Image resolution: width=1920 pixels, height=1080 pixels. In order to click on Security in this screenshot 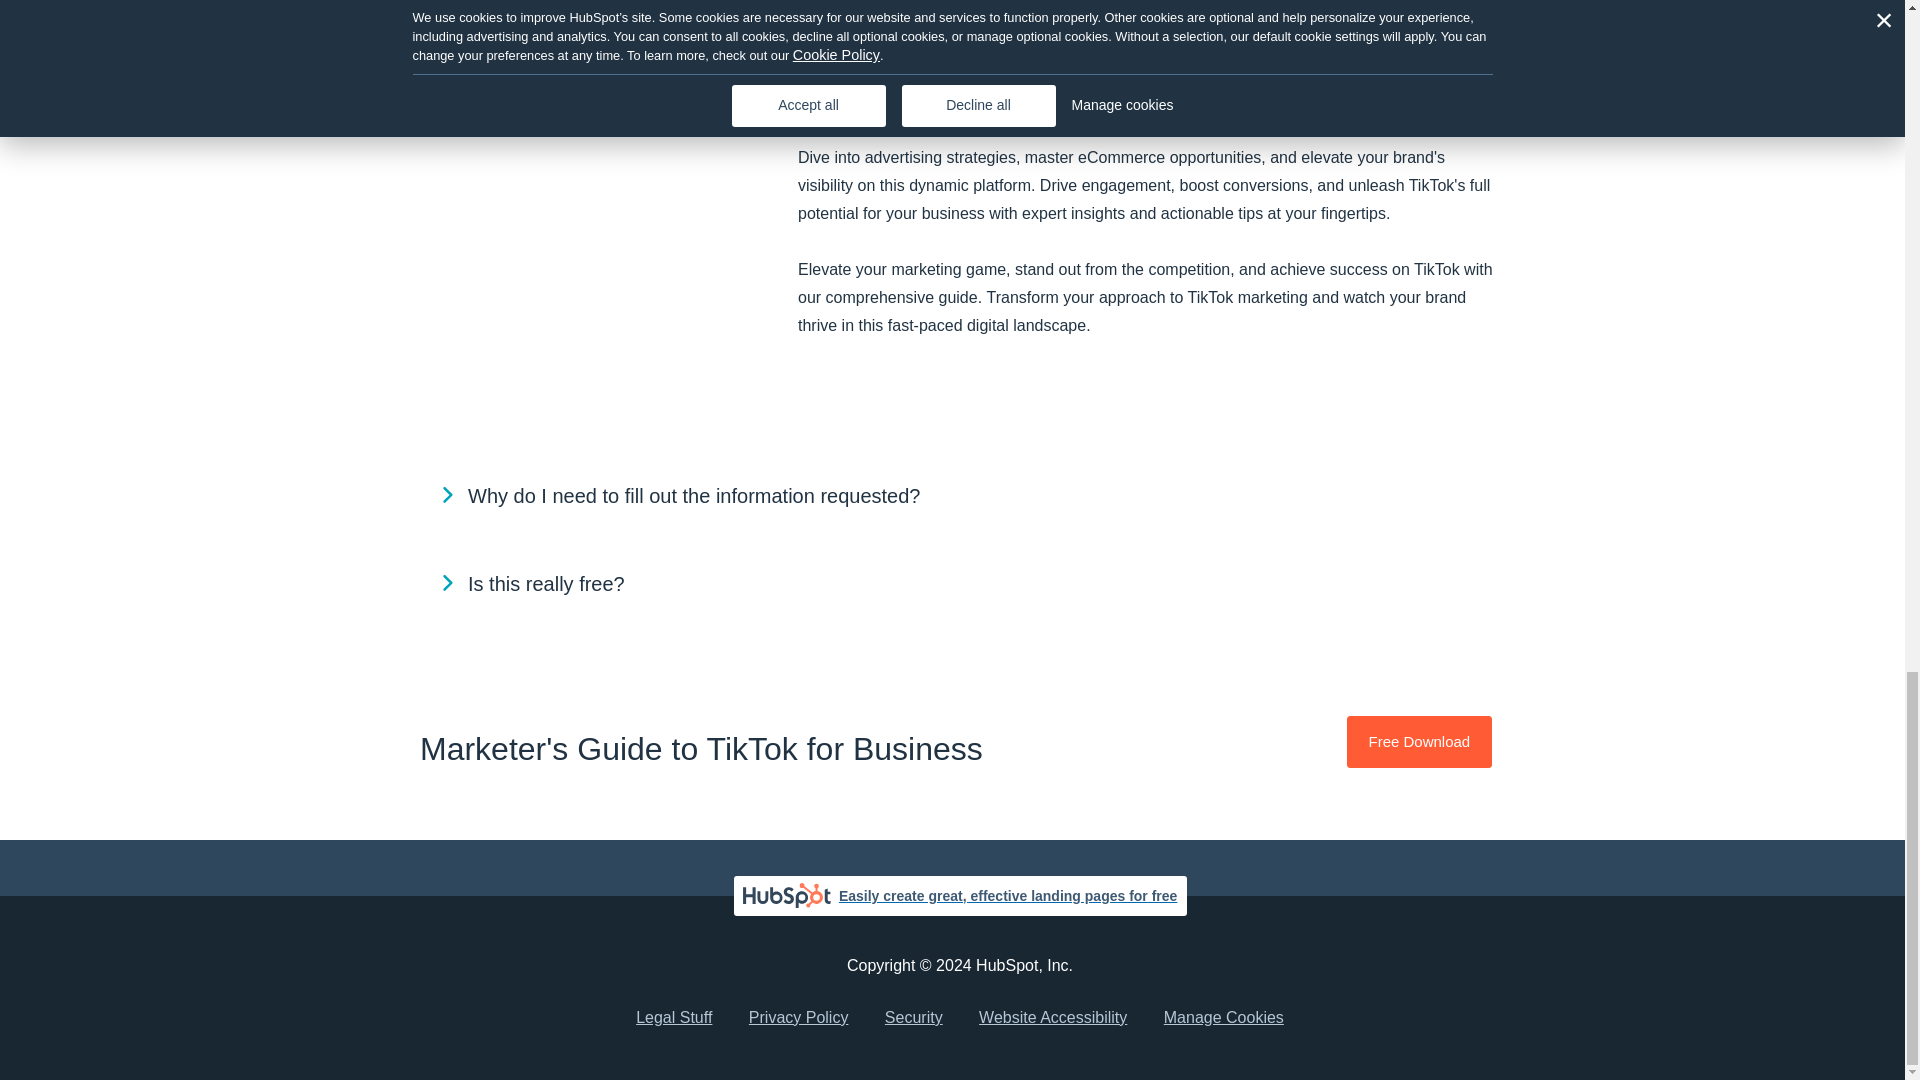, I will do `click(914, 1018)`.